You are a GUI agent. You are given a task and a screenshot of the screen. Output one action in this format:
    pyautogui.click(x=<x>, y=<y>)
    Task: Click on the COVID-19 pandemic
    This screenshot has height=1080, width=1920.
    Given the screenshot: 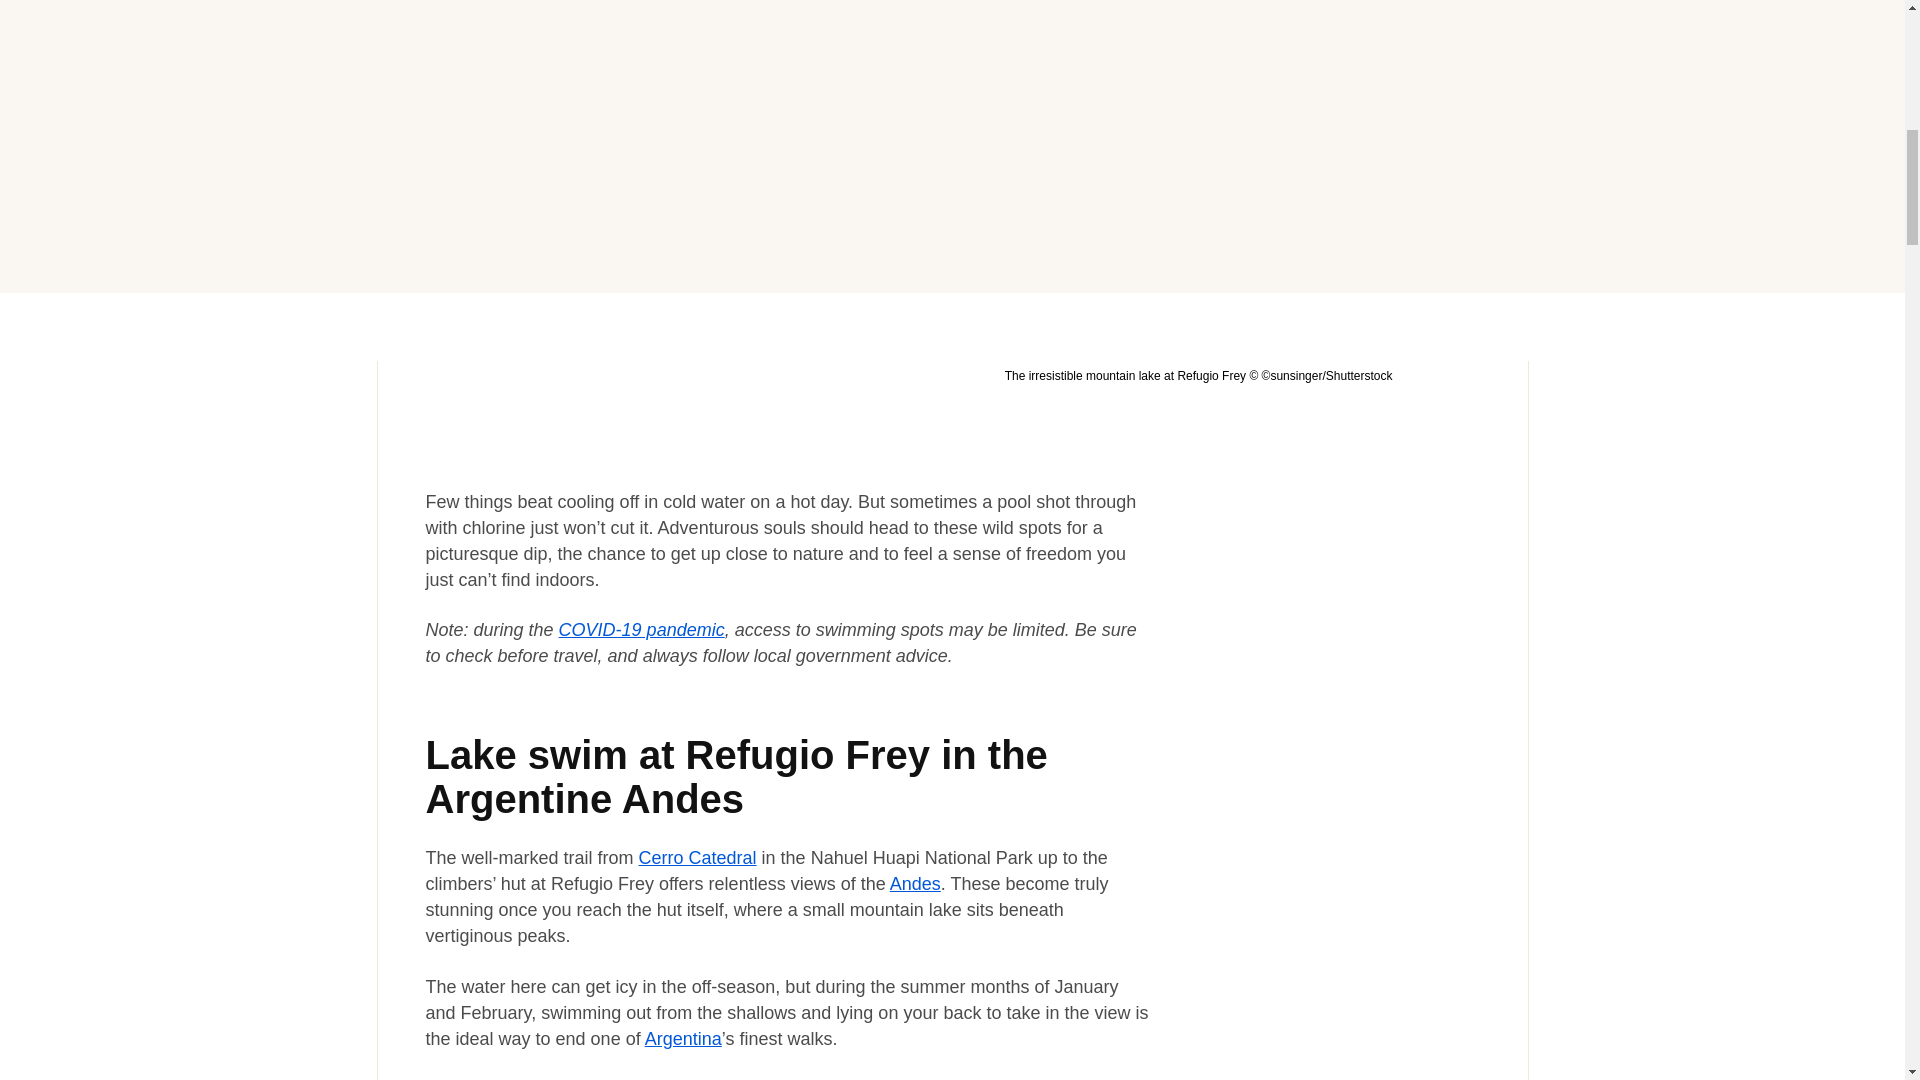 What is the action you would take?
    pyautogui.click(x=642, y=630)
    